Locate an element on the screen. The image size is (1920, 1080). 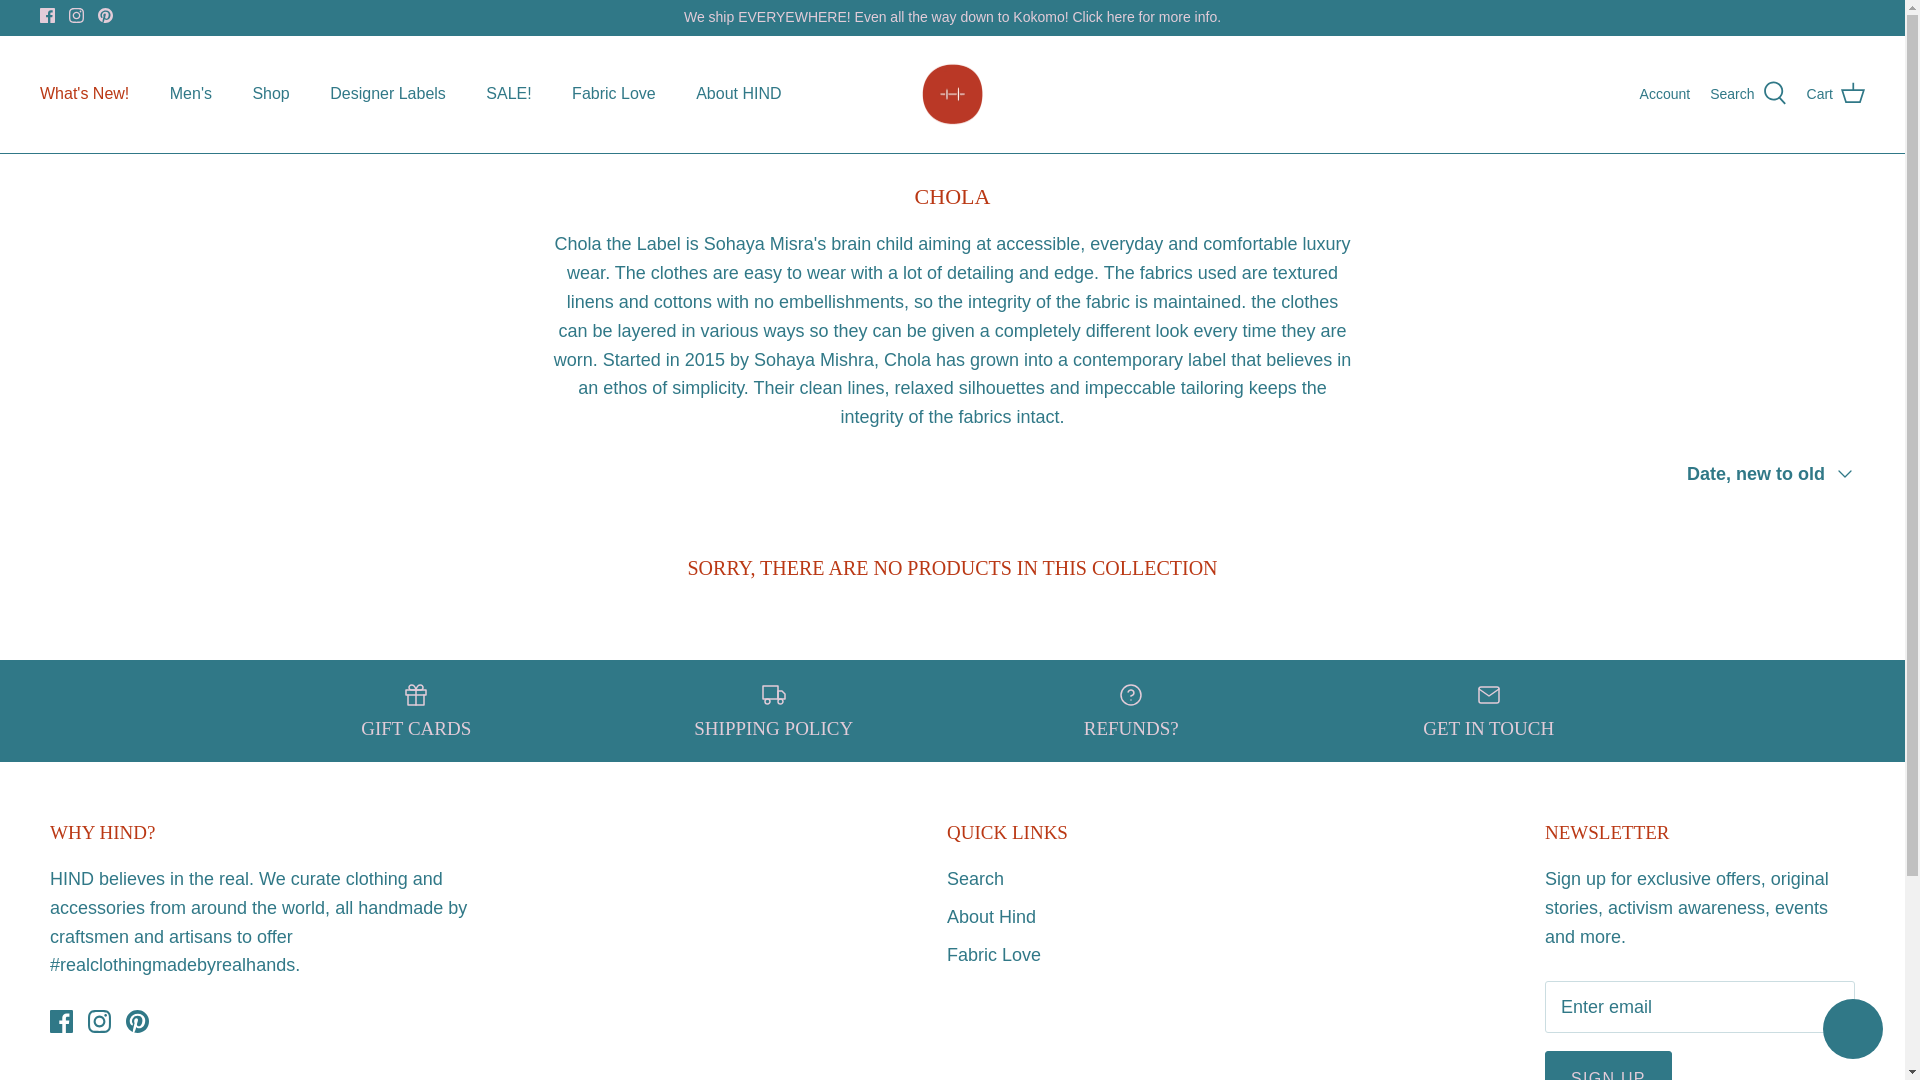
Search is located at coordinates (1748, 94).